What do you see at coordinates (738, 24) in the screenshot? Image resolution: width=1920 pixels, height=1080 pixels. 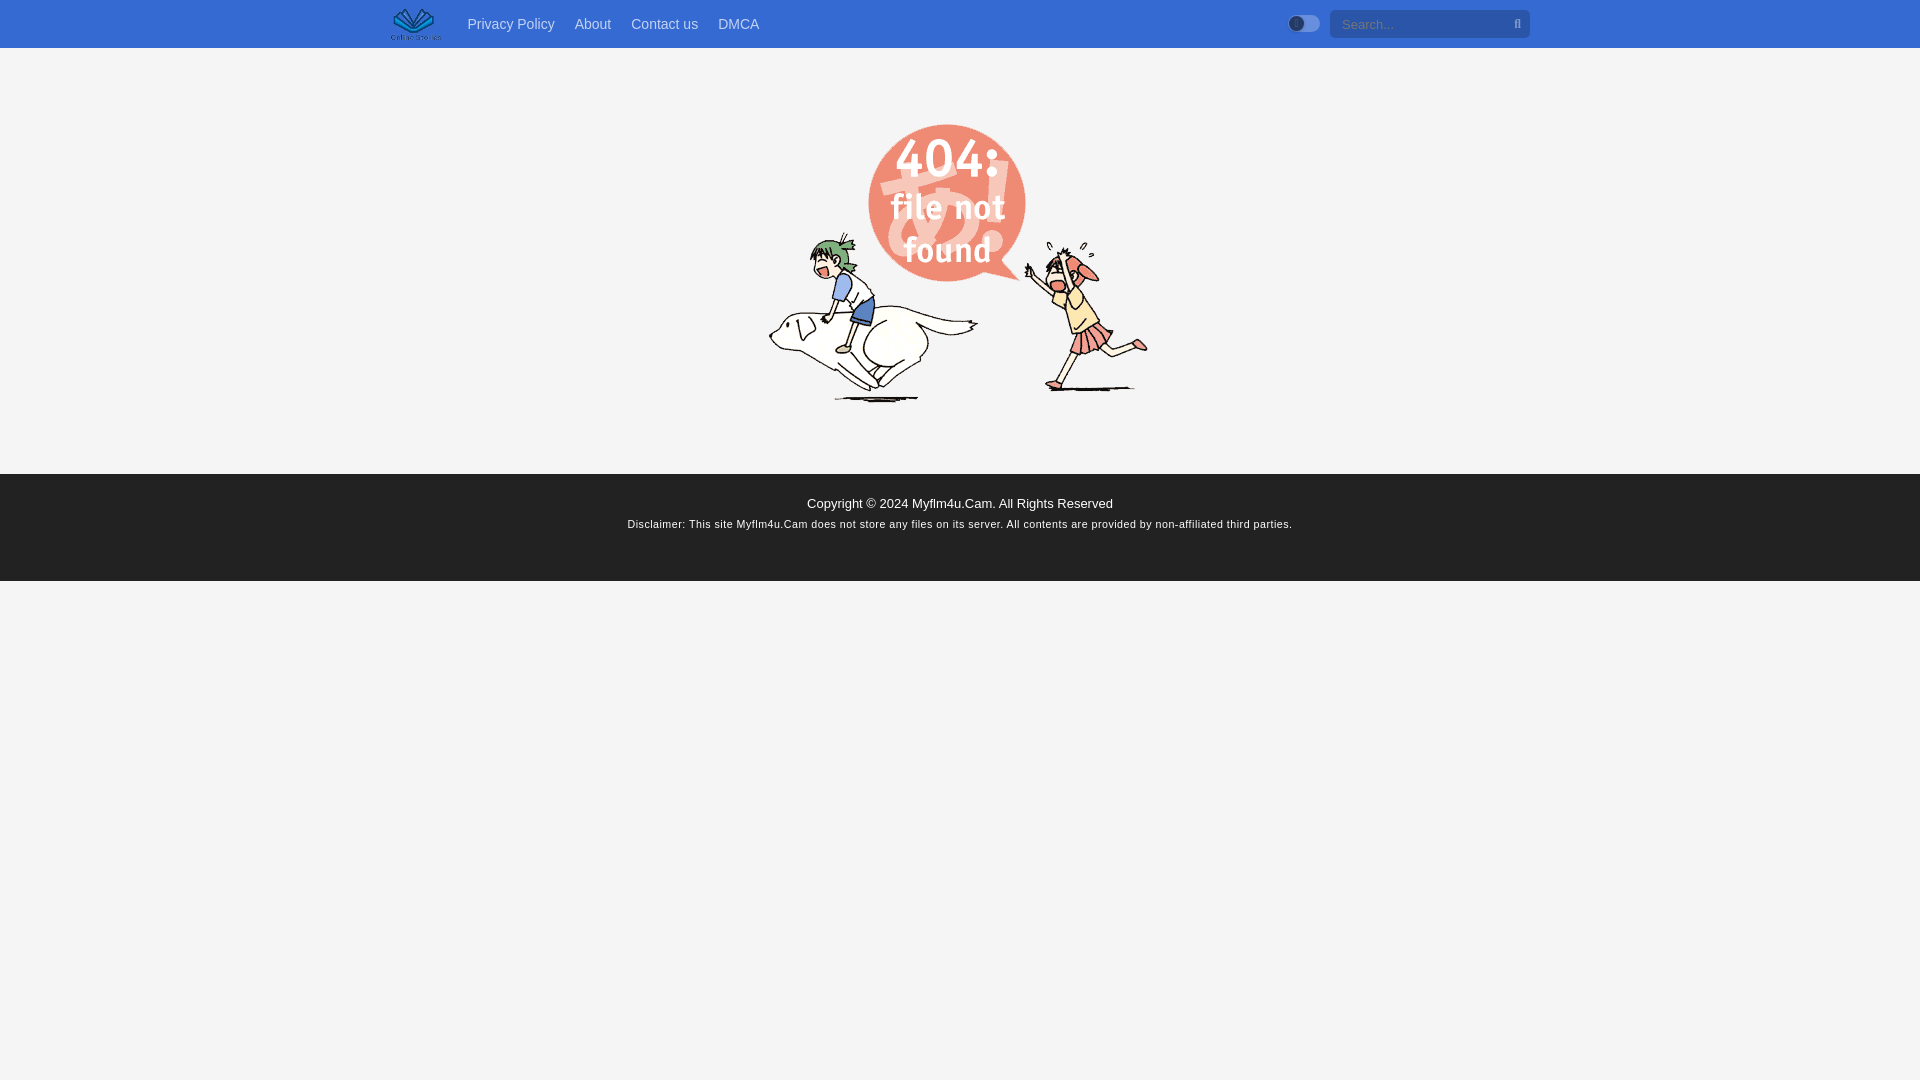 I see `DMCA` at bounding box center [738, 24].